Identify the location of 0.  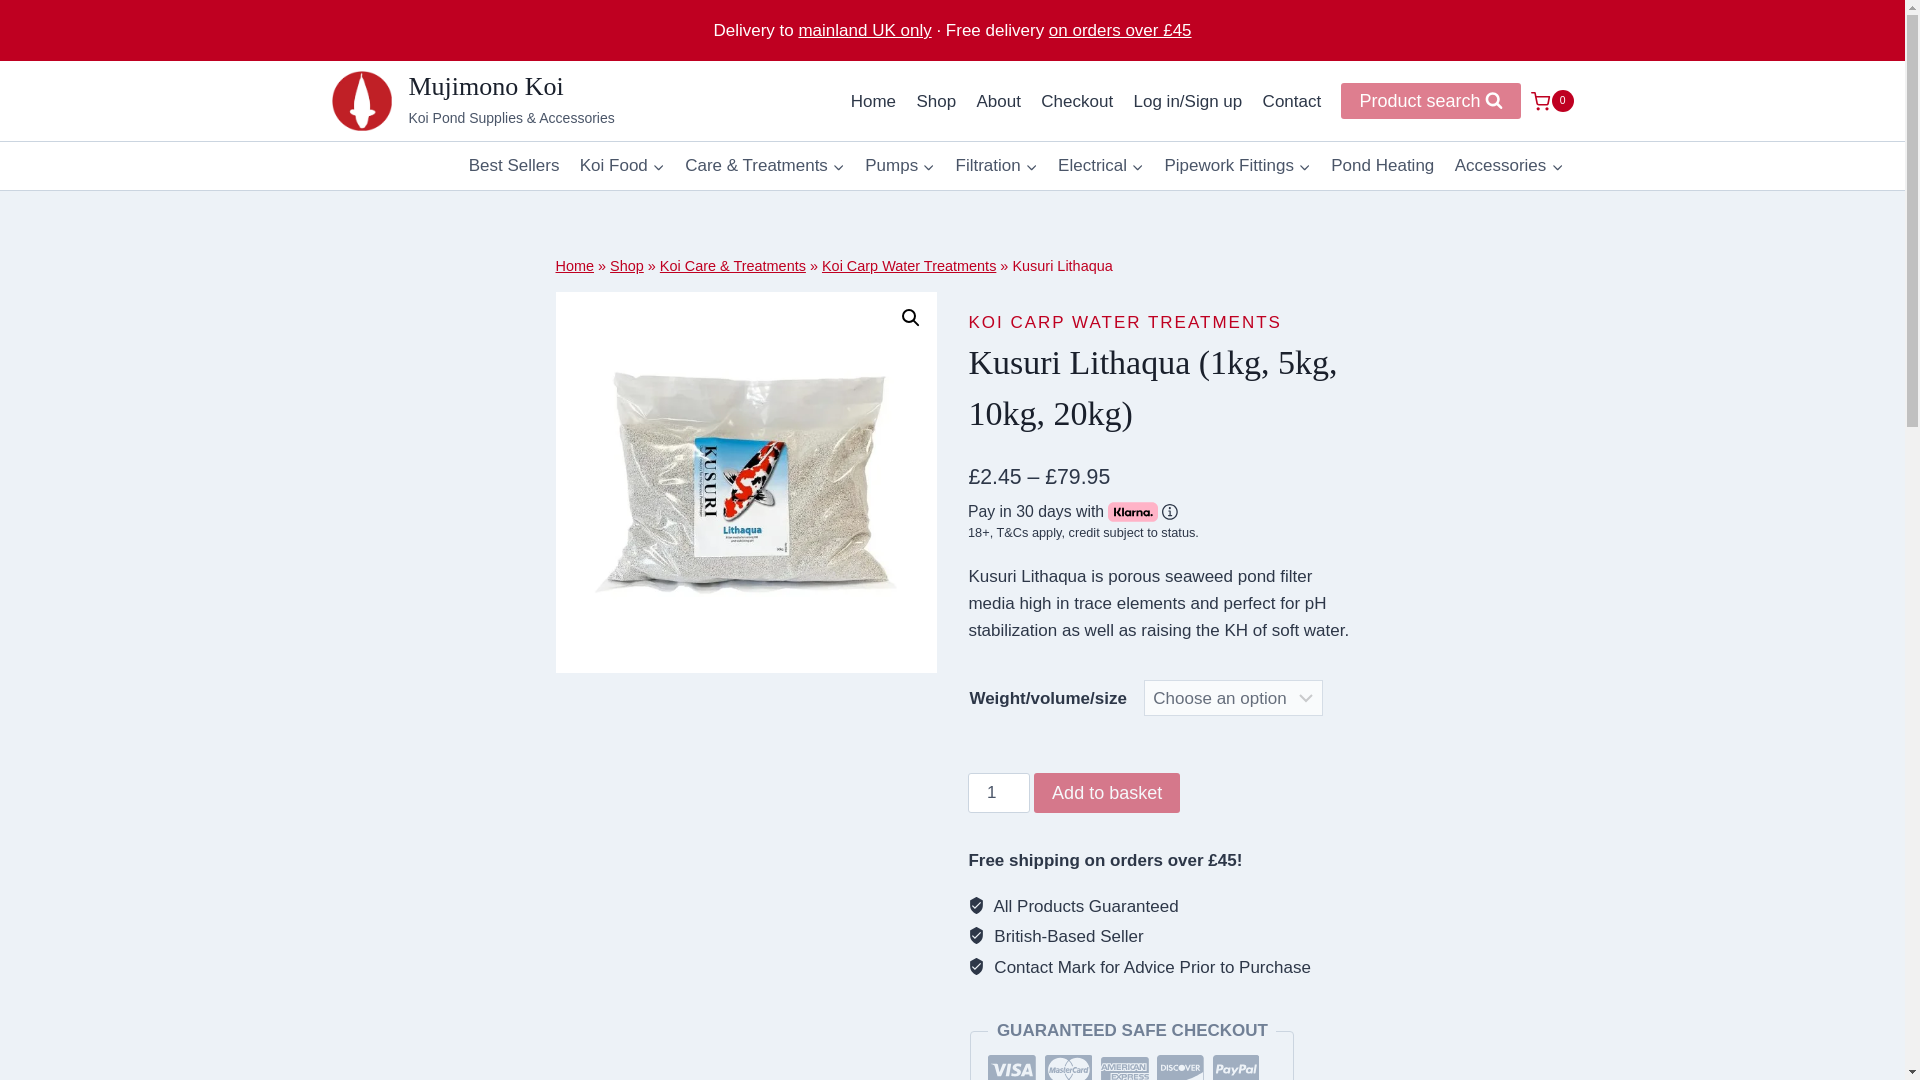
(1551, 100).